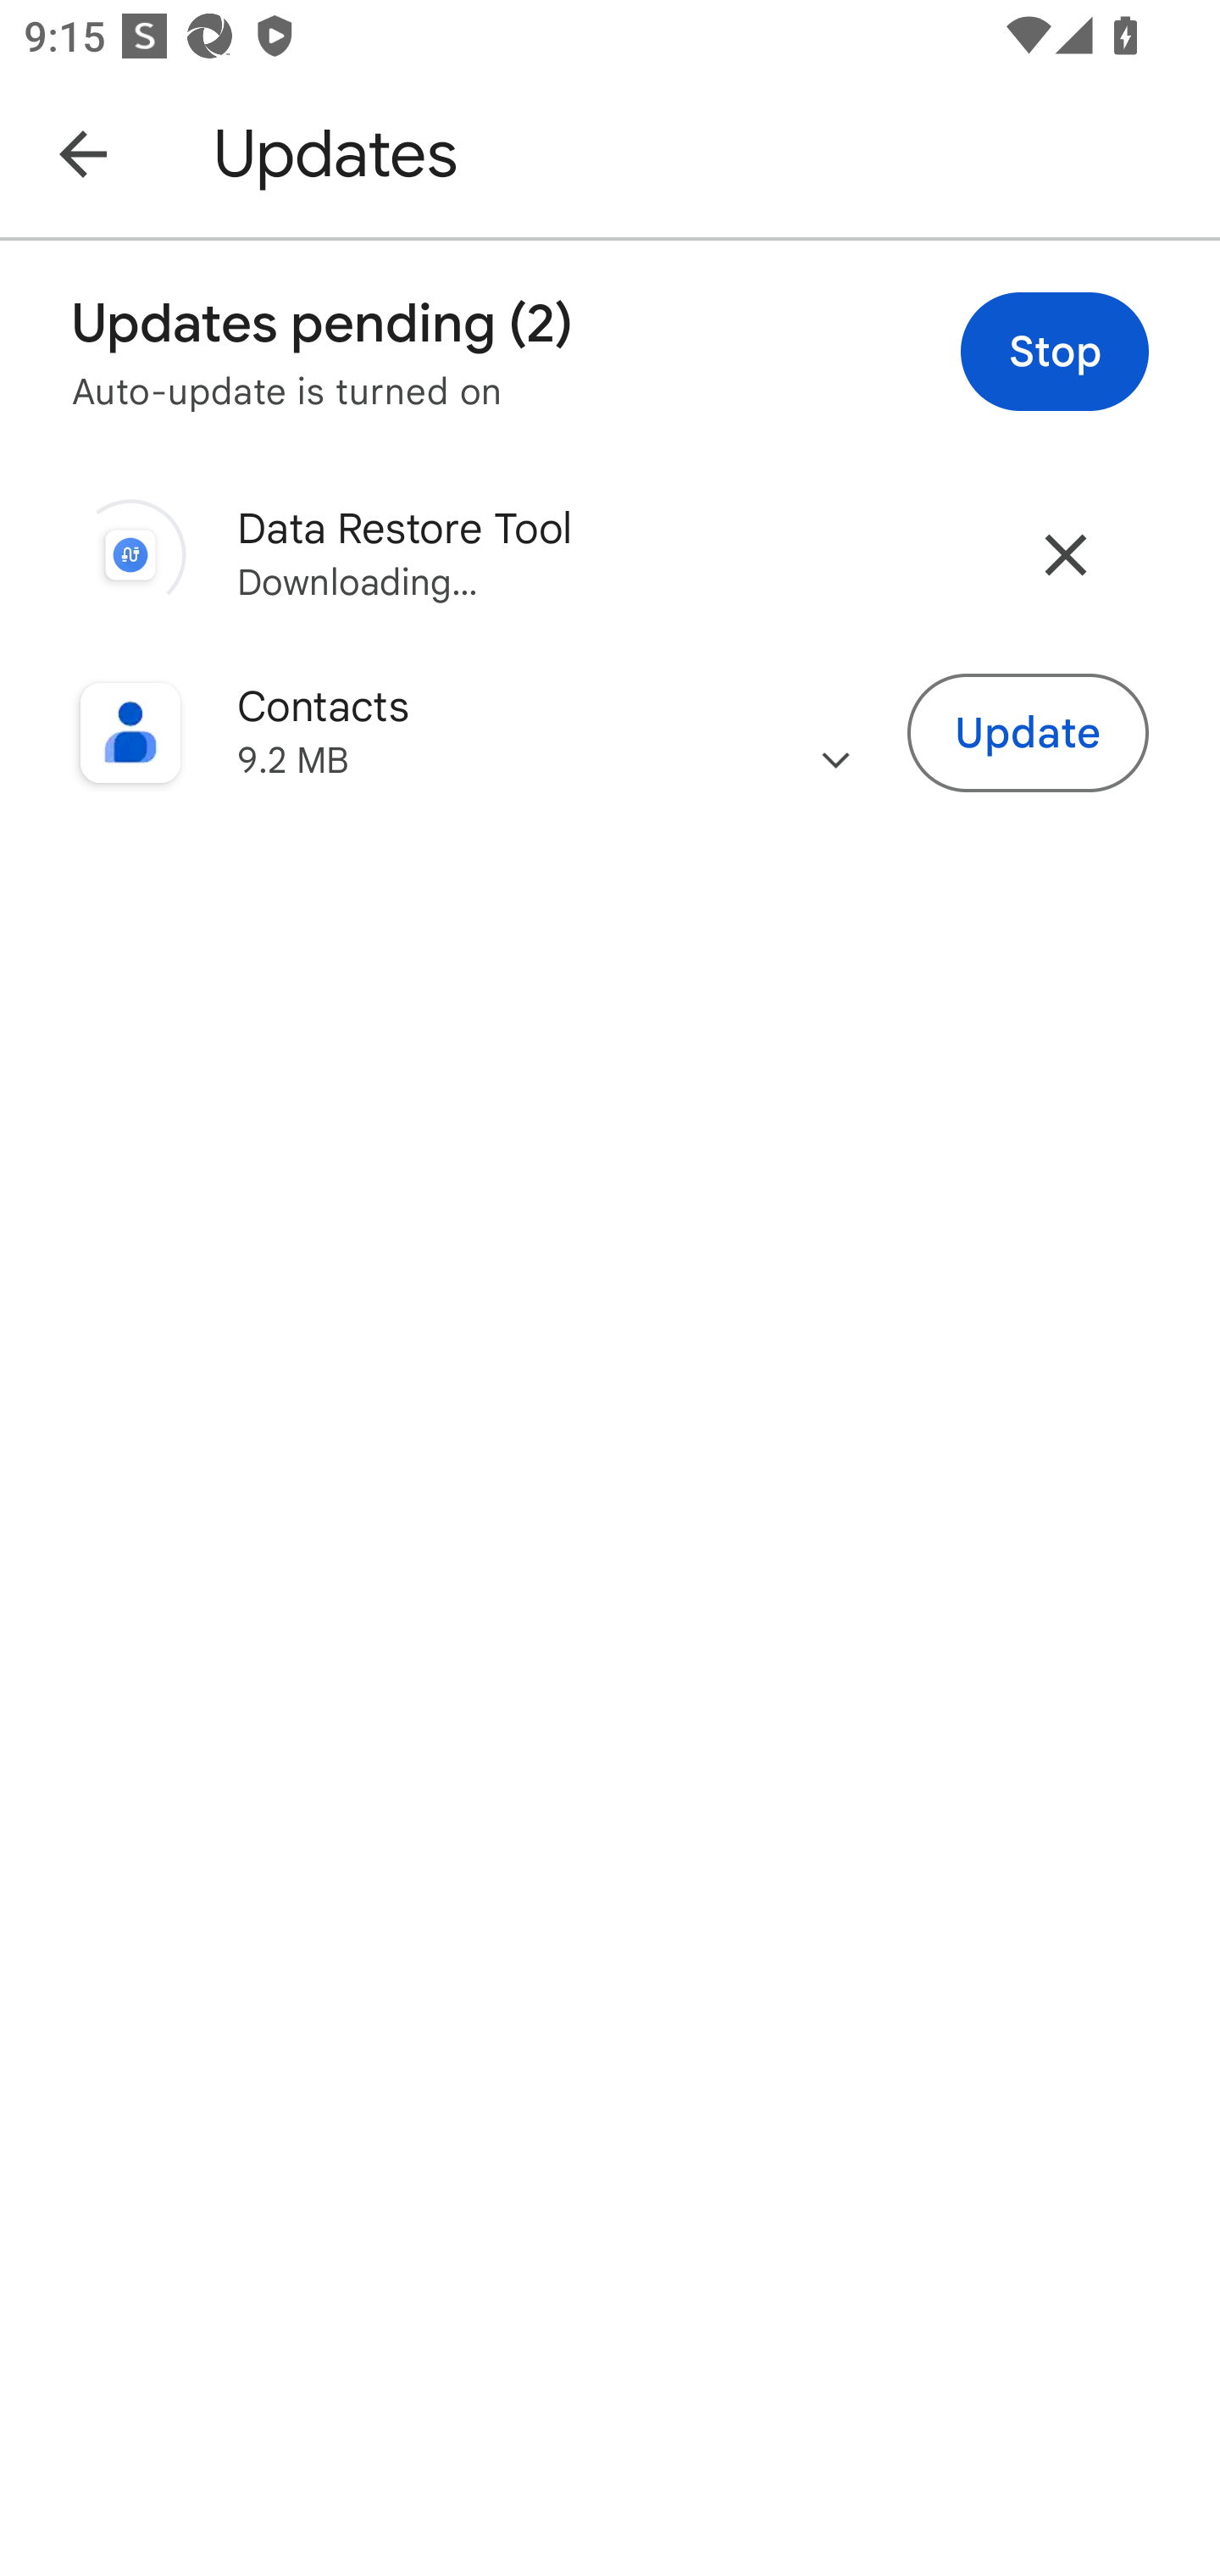  I want to click on Changes in the app, so click(835, 732).